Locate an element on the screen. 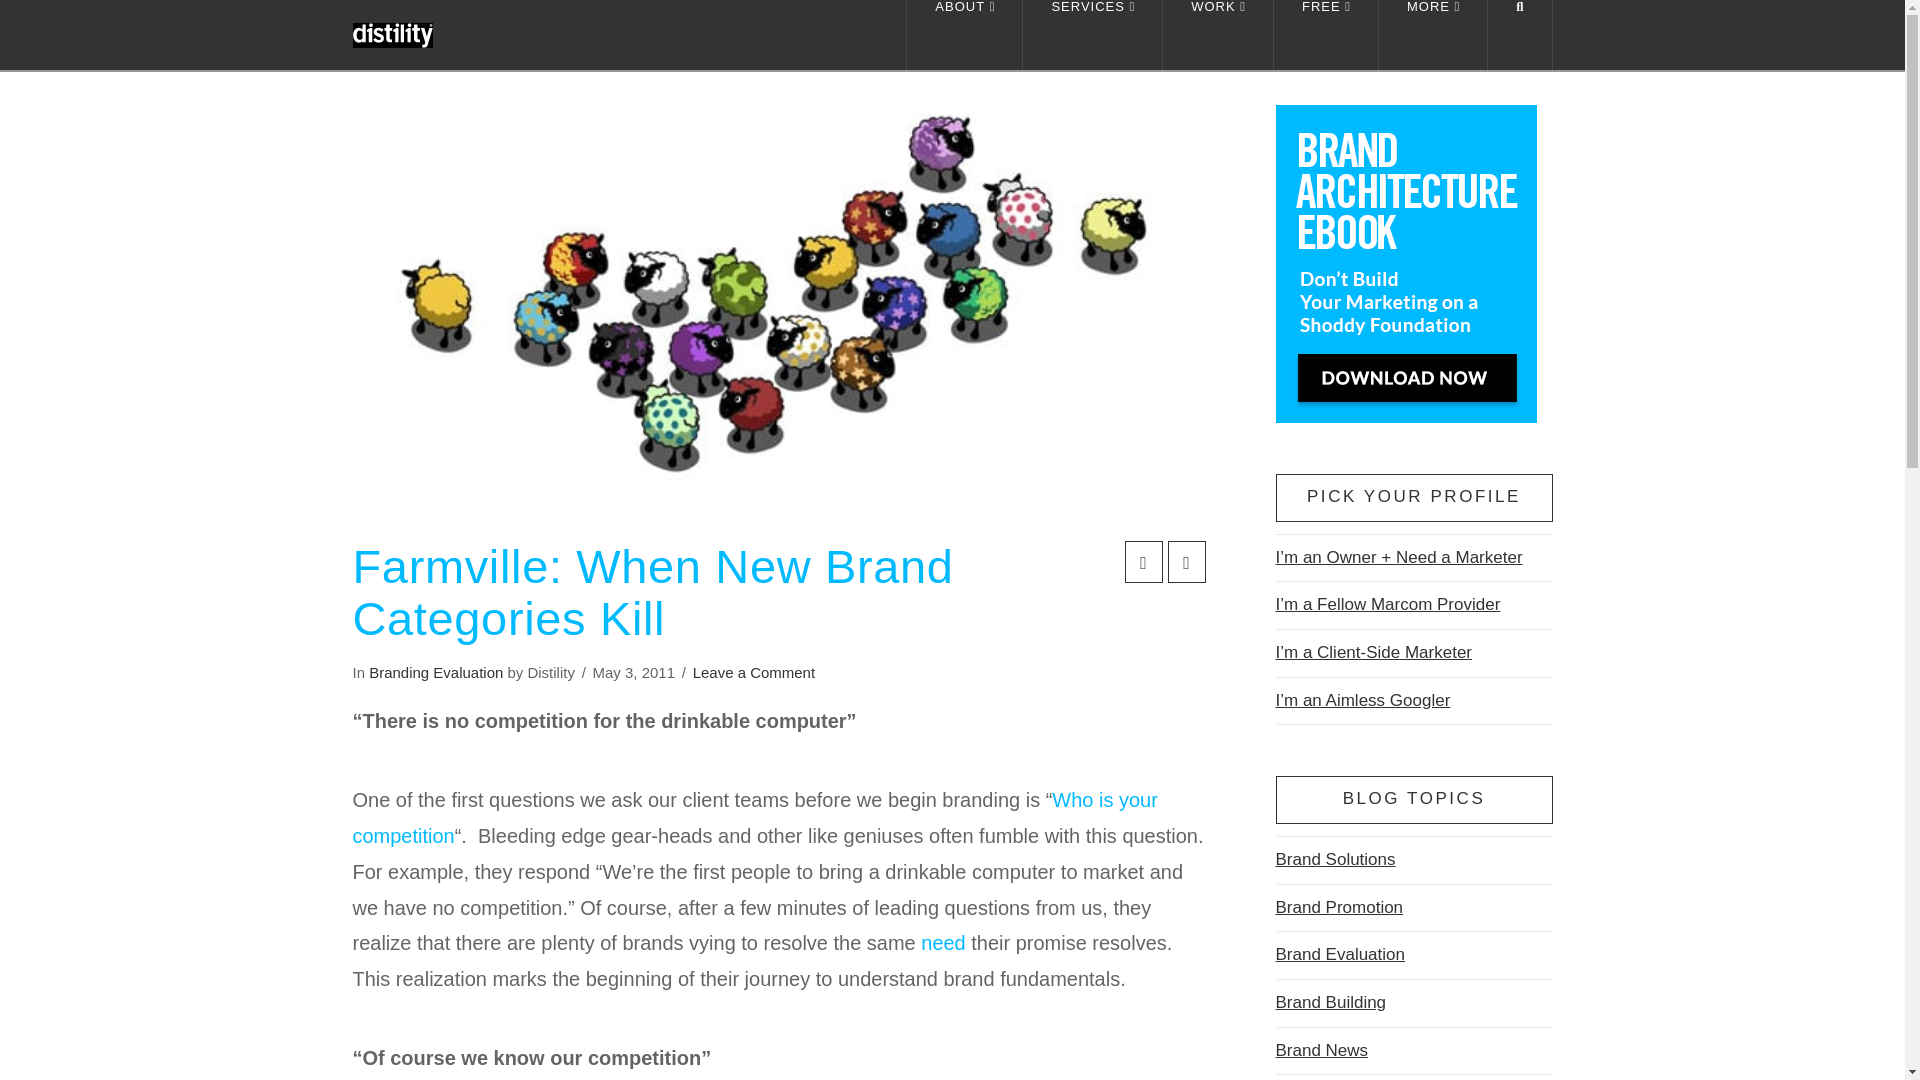 This screenshot has width=1920, height=1080. FREE is located at coordinates (1326, 35).